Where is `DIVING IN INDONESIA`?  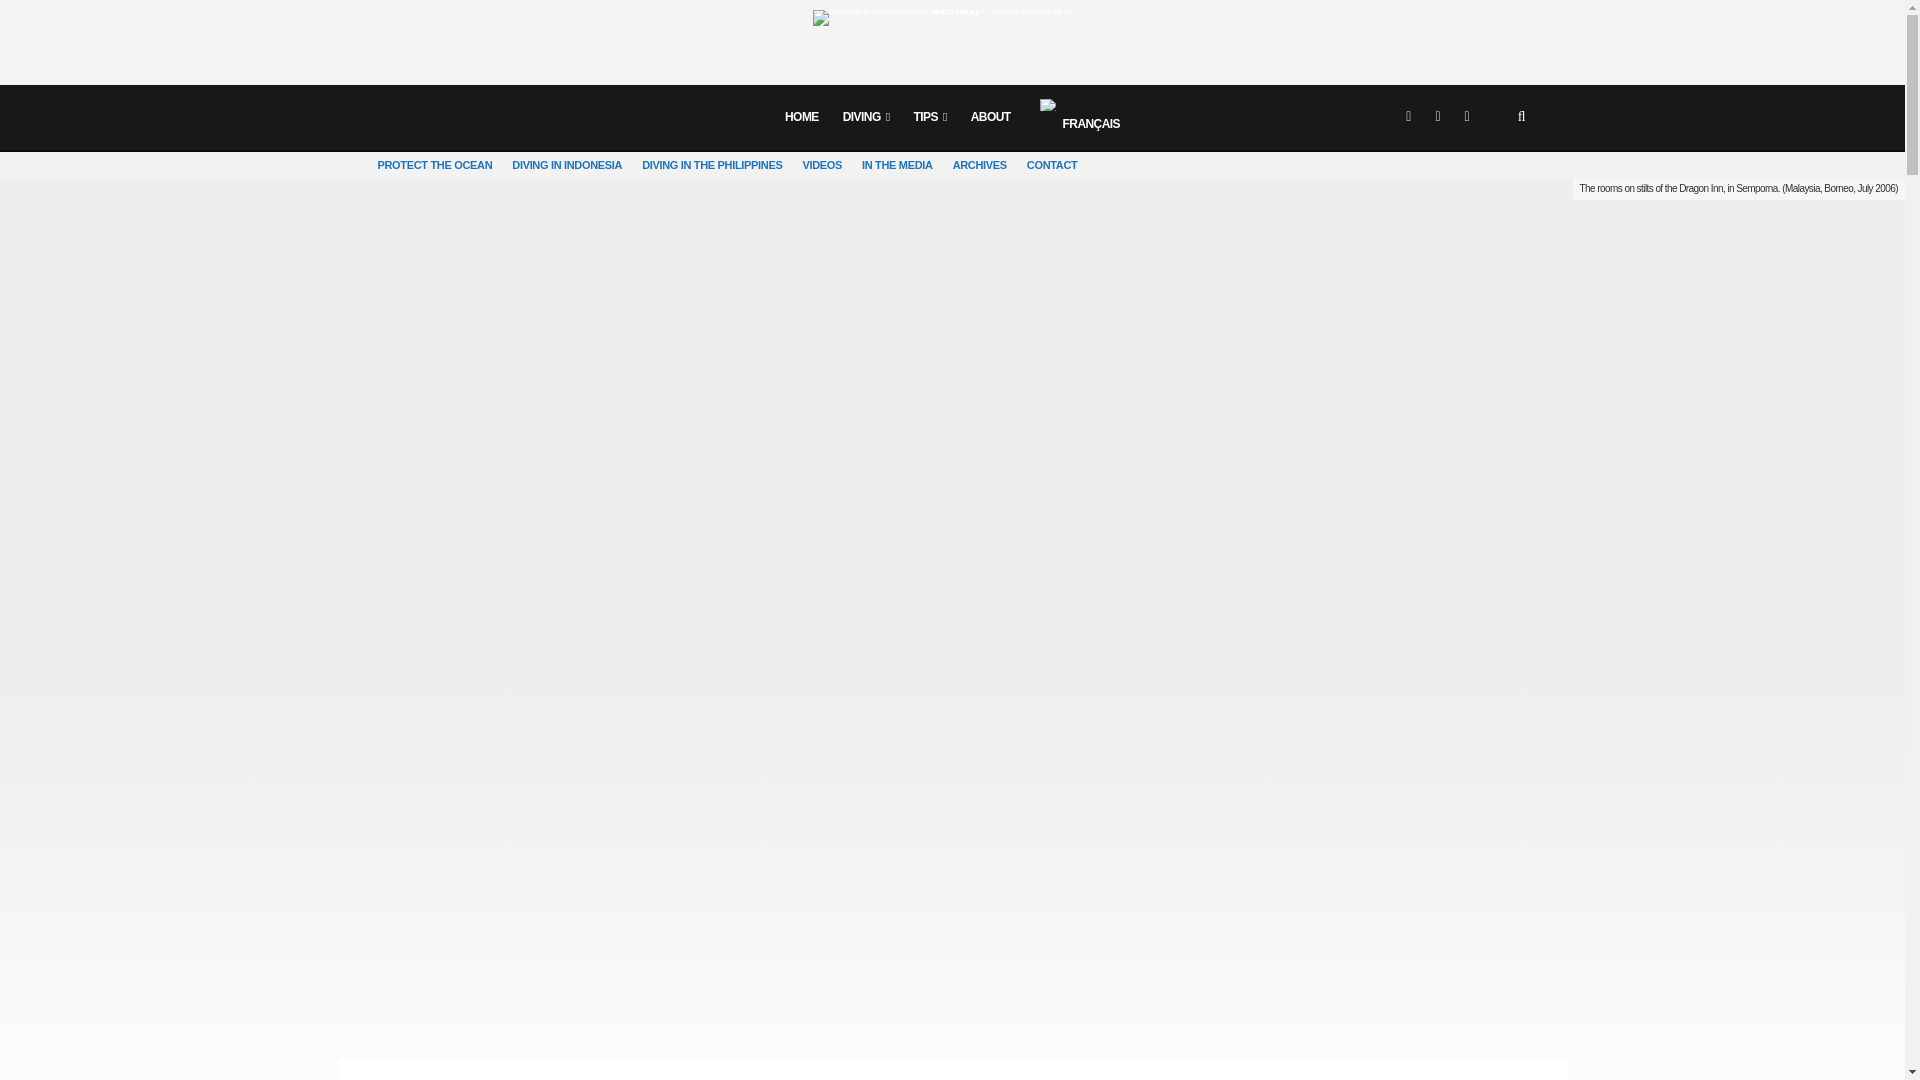 DIVING IN INDONESIA is located at coordinates (566, 165).